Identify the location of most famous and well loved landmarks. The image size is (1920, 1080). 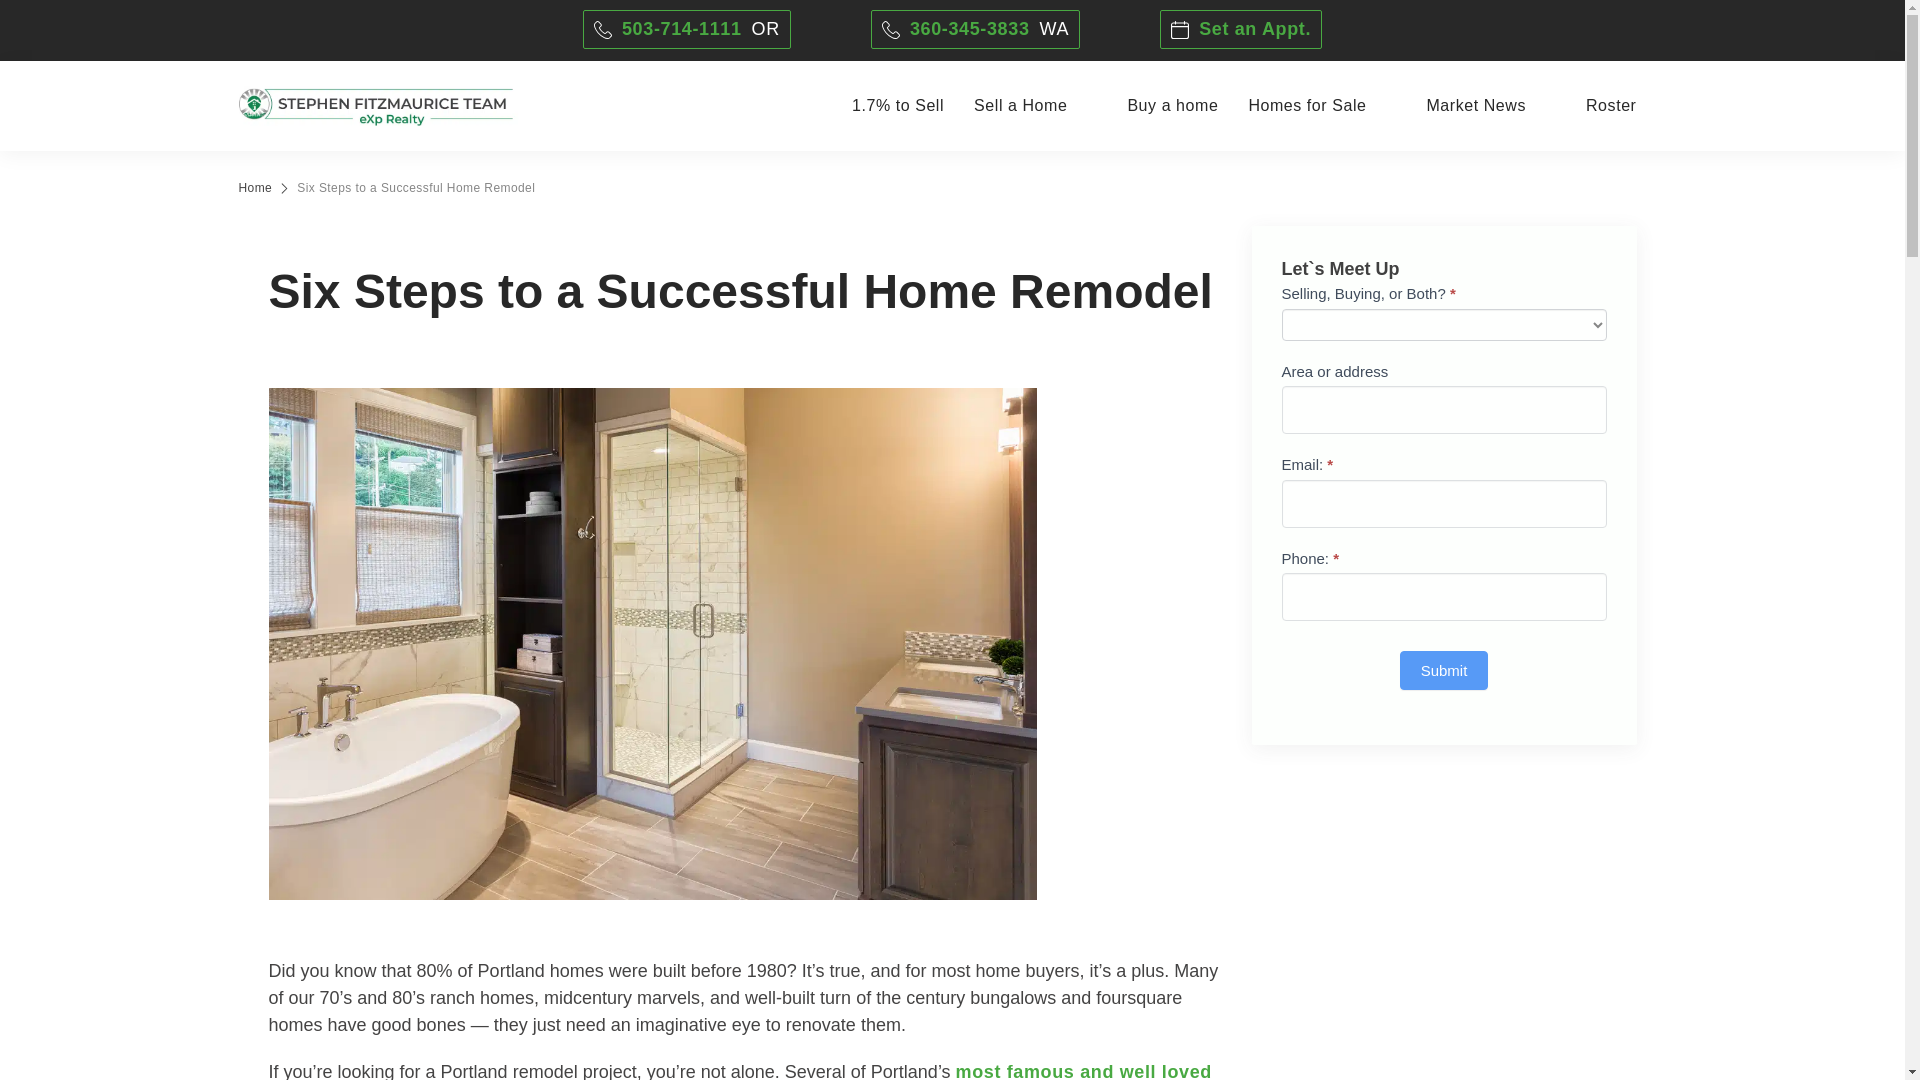
(255, 188).